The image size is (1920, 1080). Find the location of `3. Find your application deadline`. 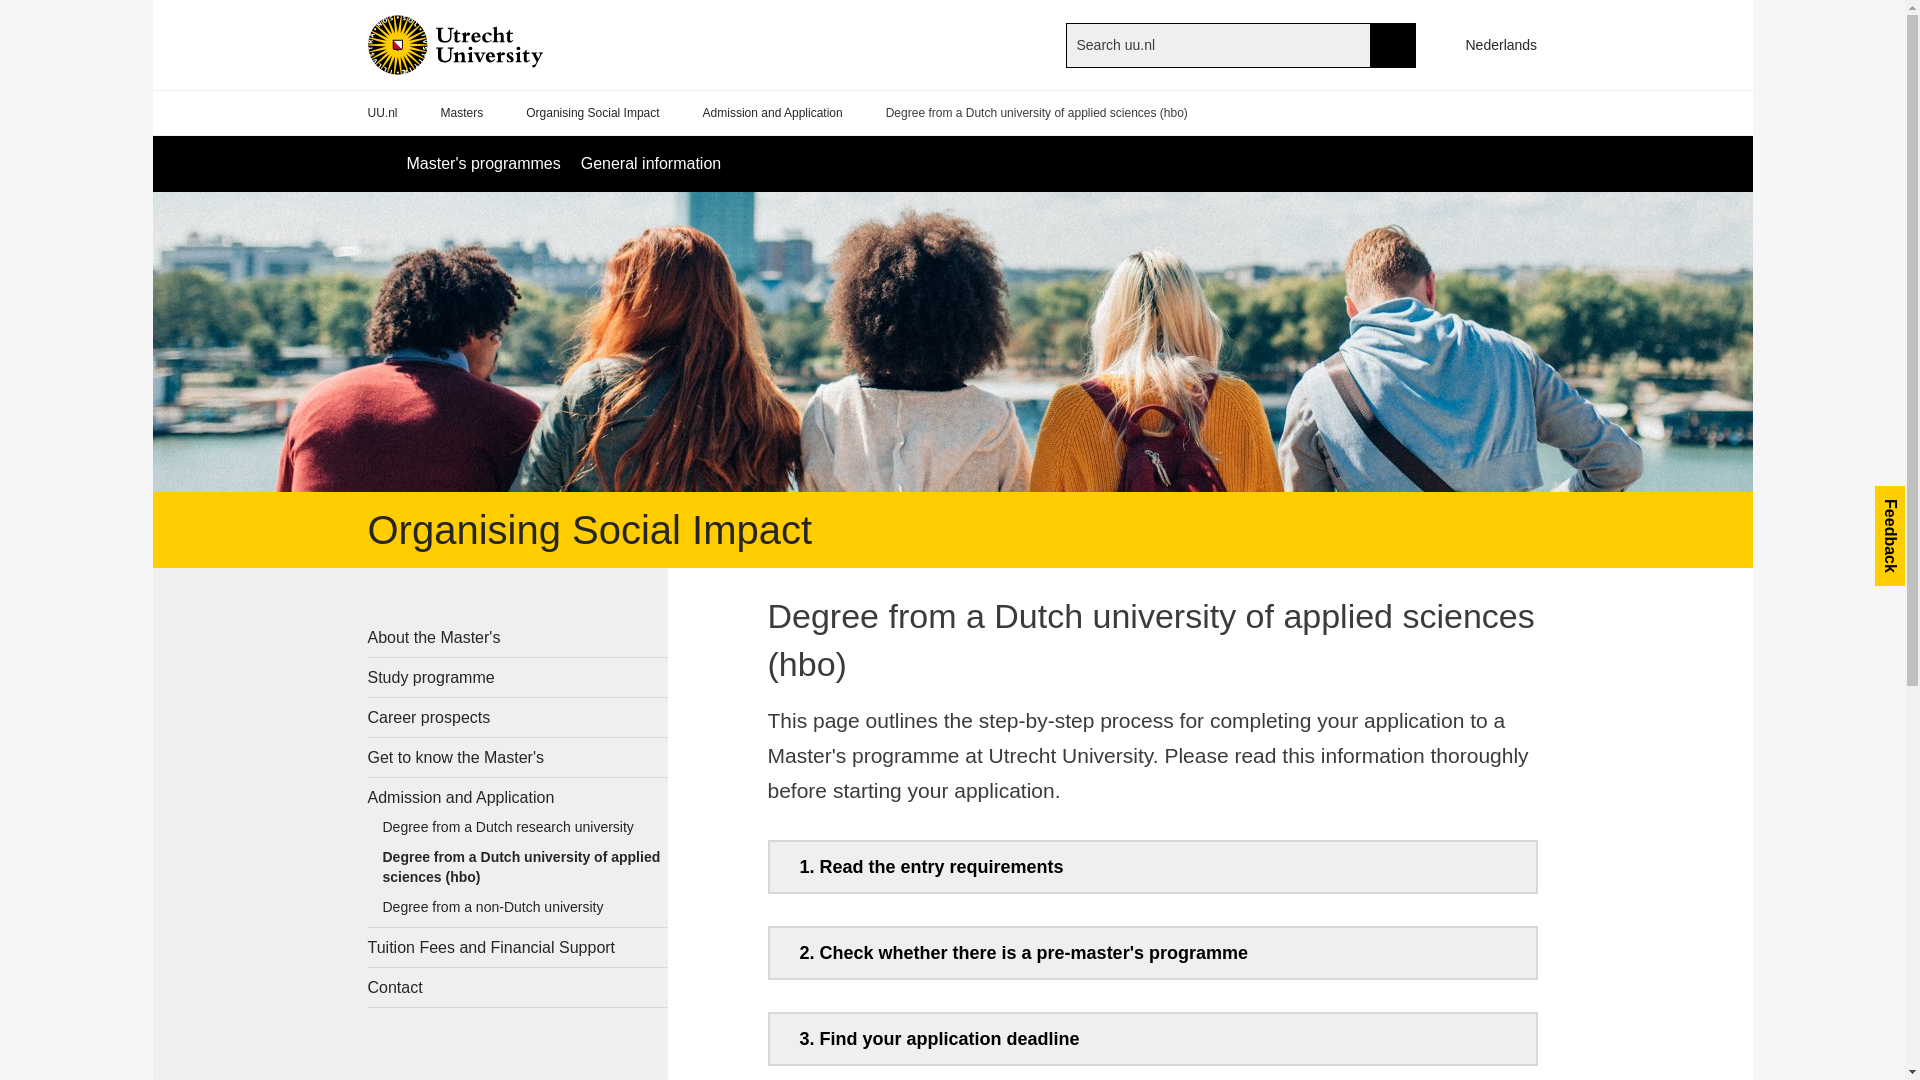

3. Find your application deadline is located at coordinates (1152, 1038).